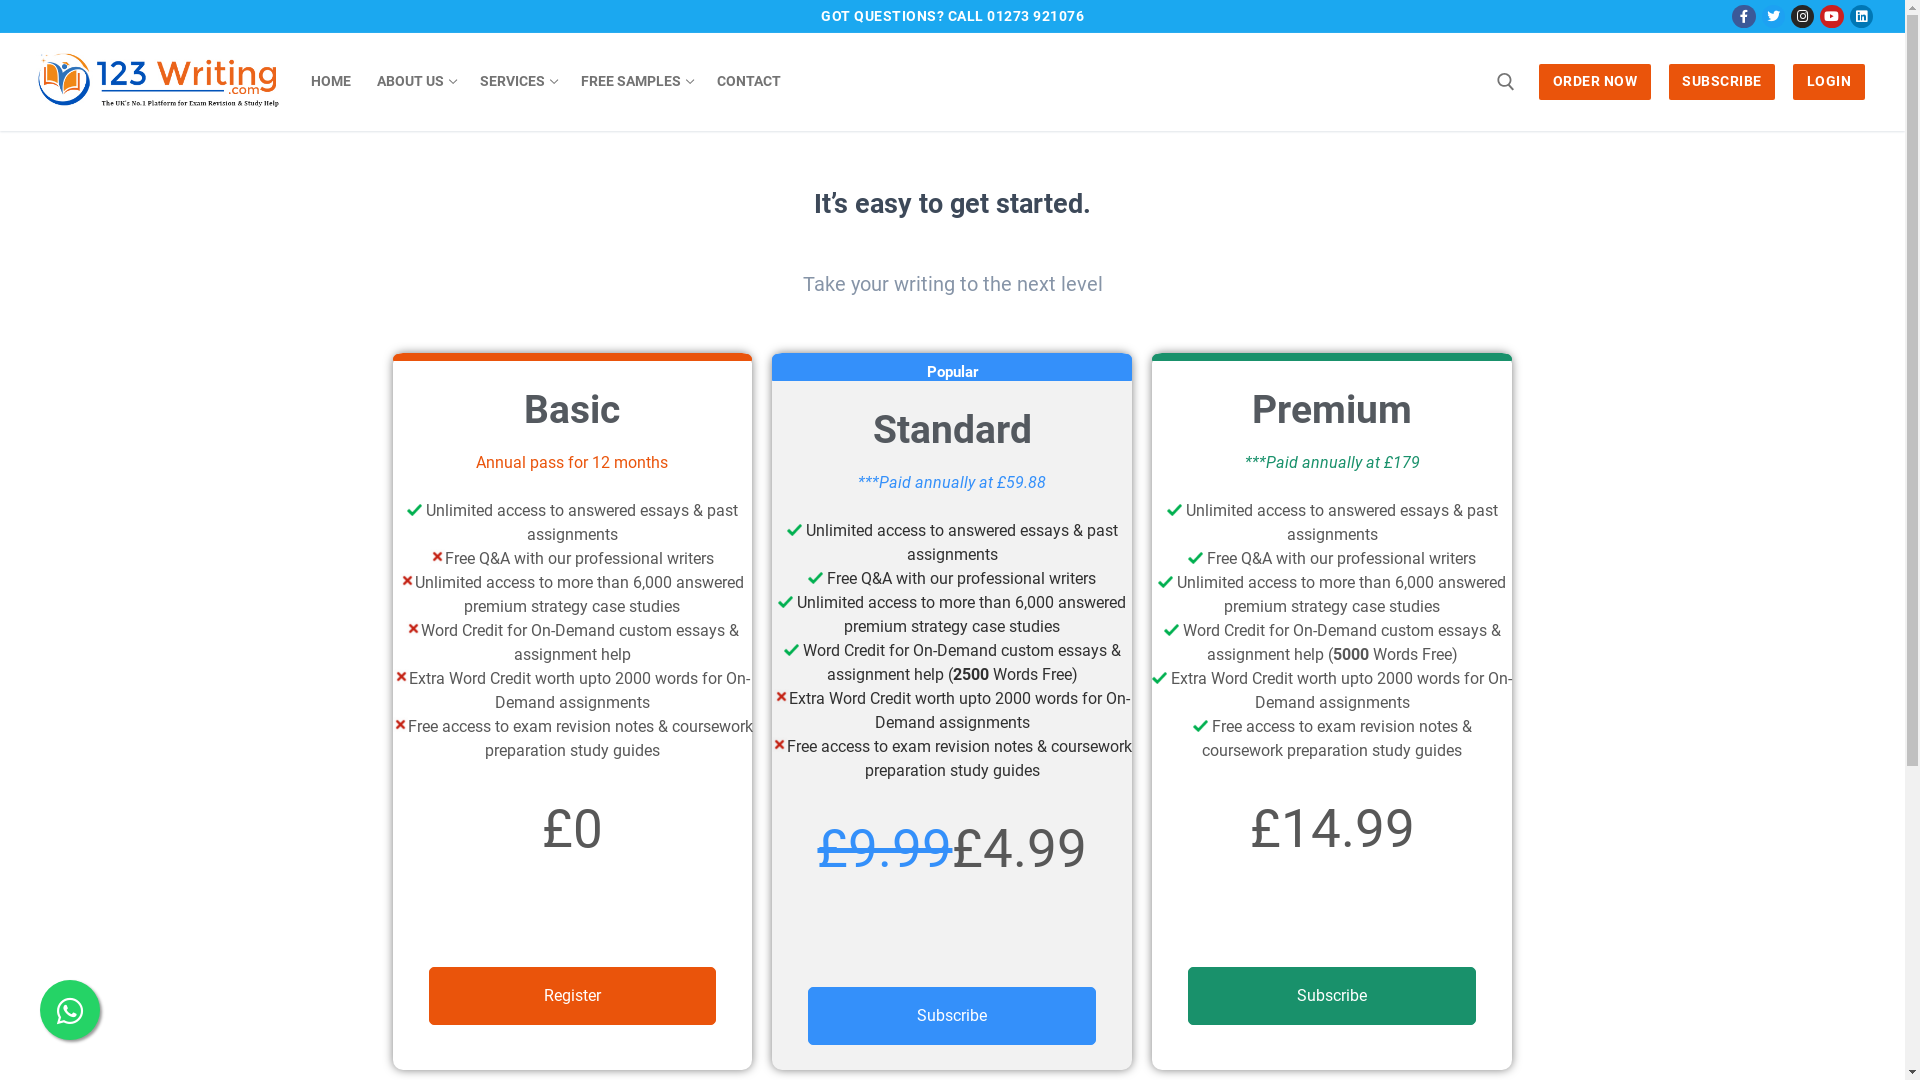 The image size is (1920, 1080). I want to click on SUBSCRIBE, so click(1722, 82).